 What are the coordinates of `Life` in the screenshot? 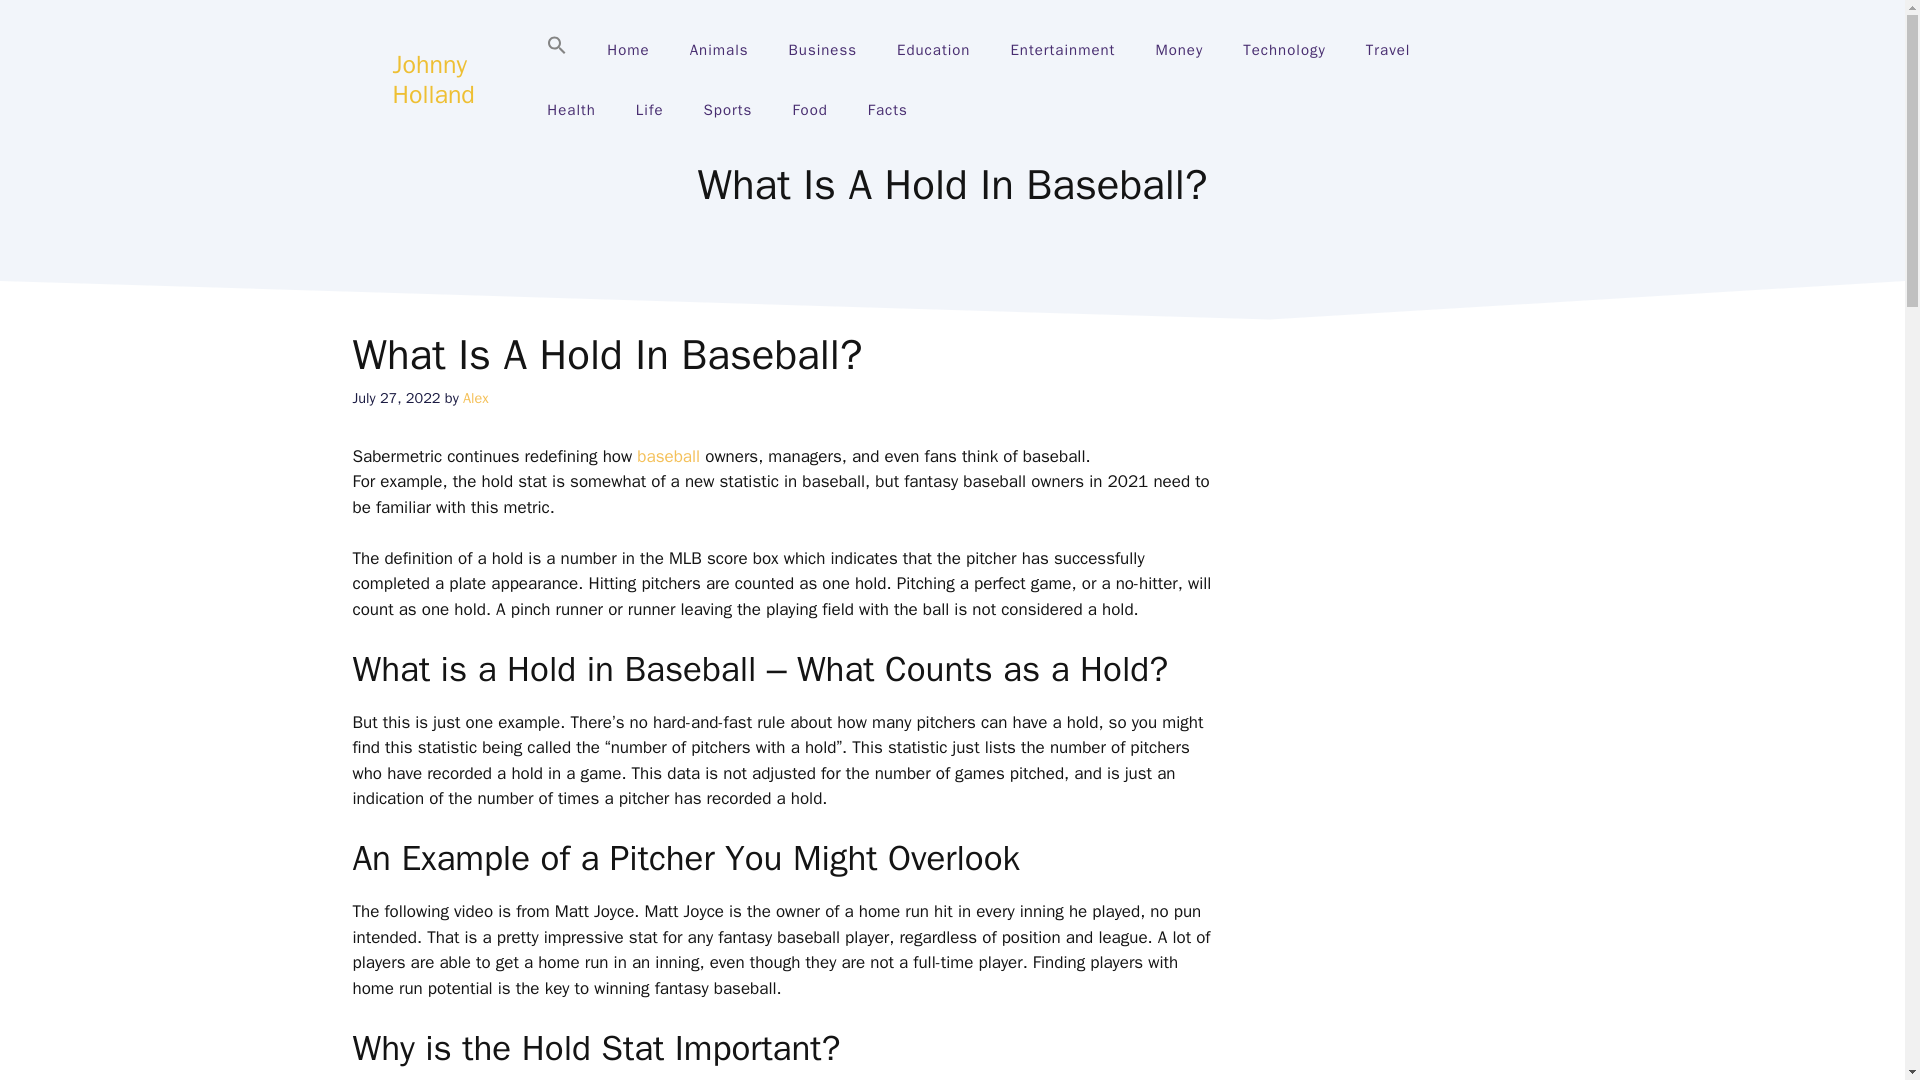 It's located at (650, 110).